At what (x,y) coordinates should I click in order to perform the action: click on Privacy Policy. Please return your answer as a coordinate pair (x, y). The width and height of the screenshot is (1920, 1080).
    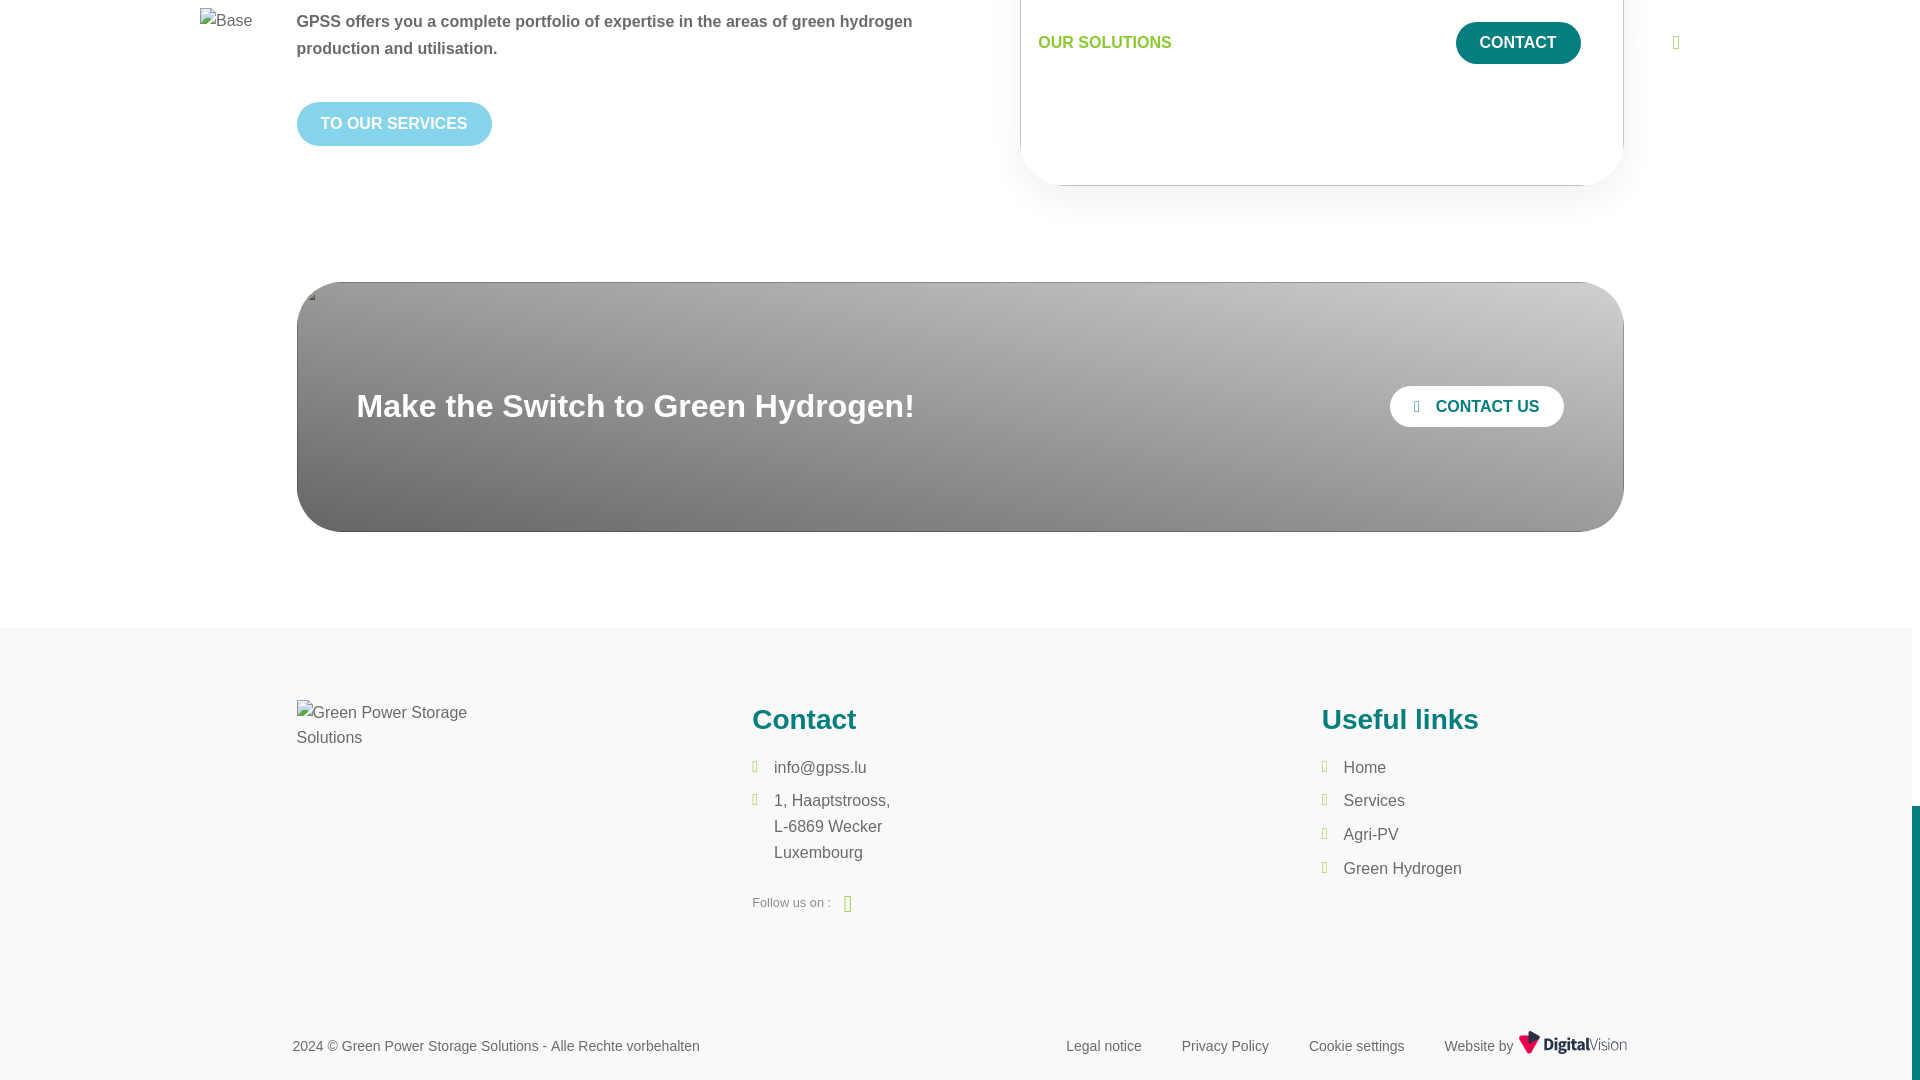
    Looking at the image, I should click on (1226, 1046).